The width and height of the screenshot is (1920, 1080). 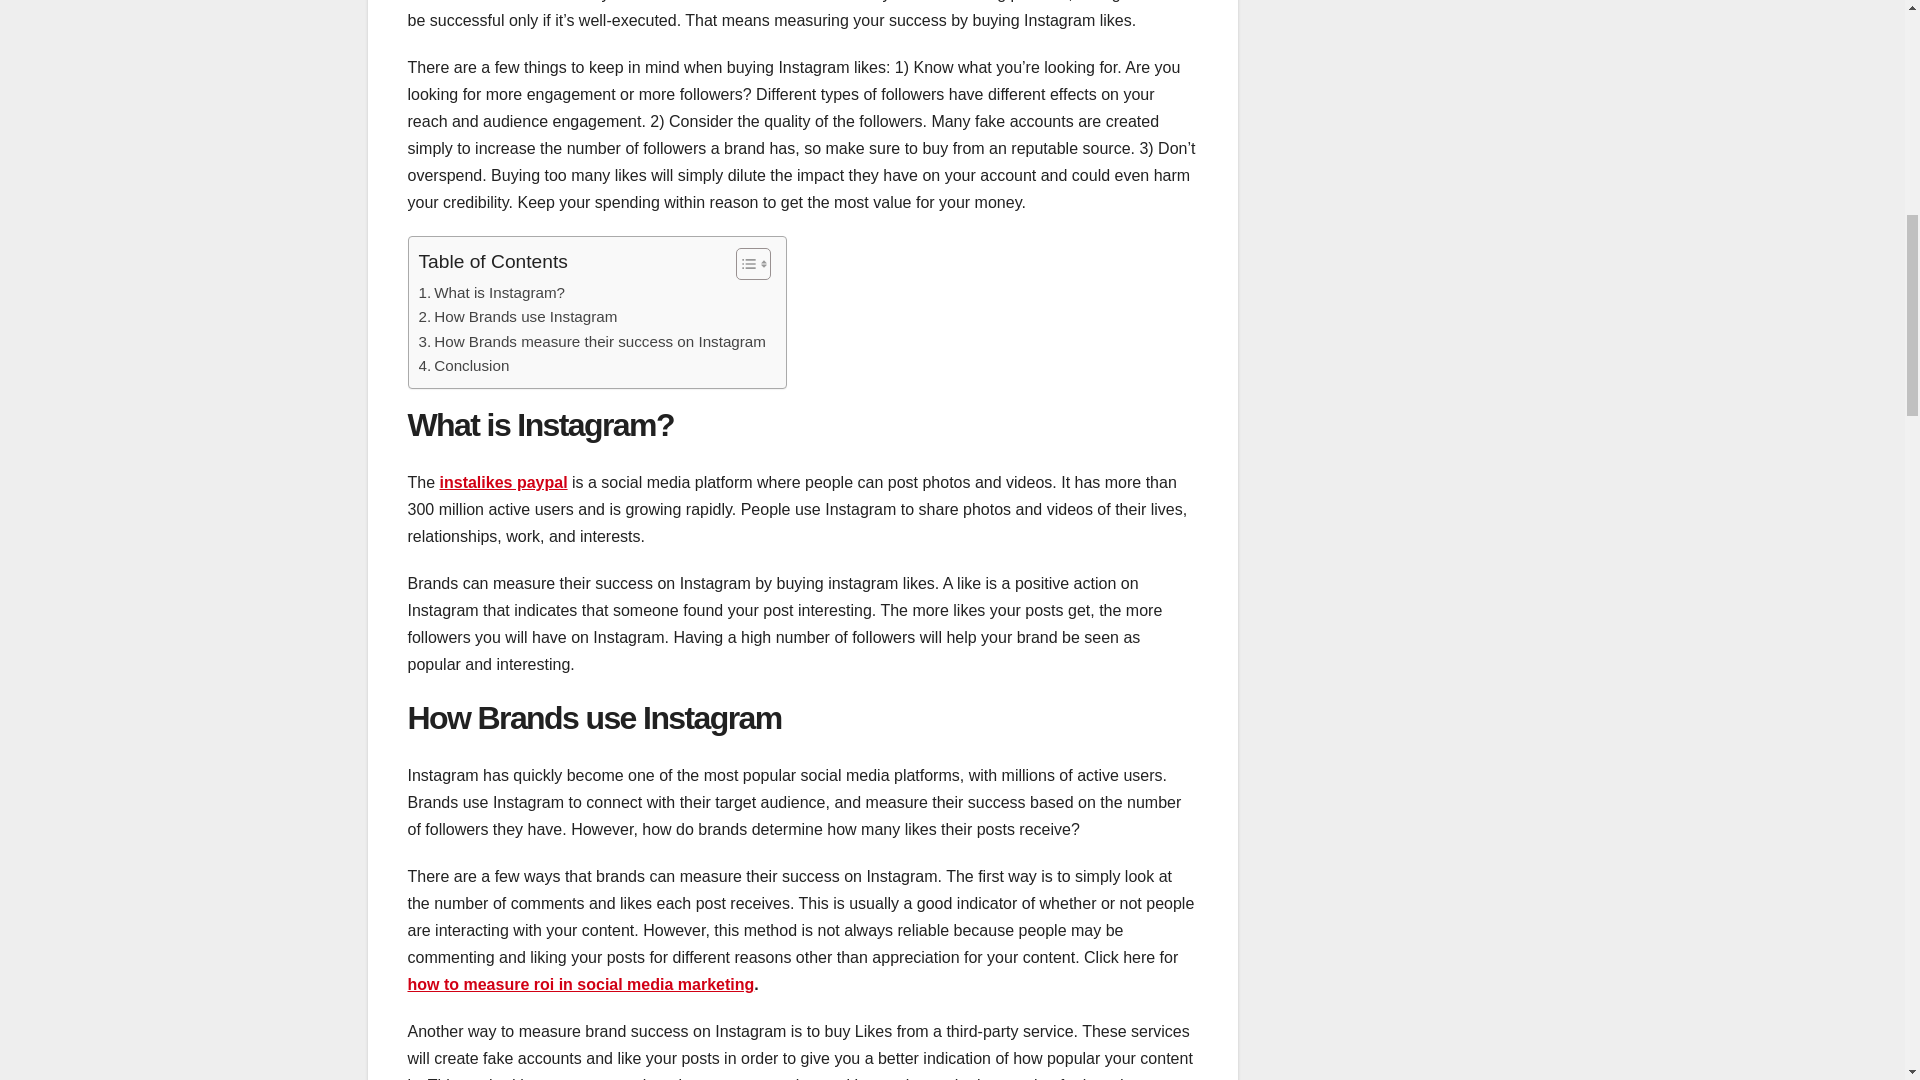 What do you see at coordinates (504, 482) in the screenshot?
I see `instalikes paypal` at bounding box center [504, 482].